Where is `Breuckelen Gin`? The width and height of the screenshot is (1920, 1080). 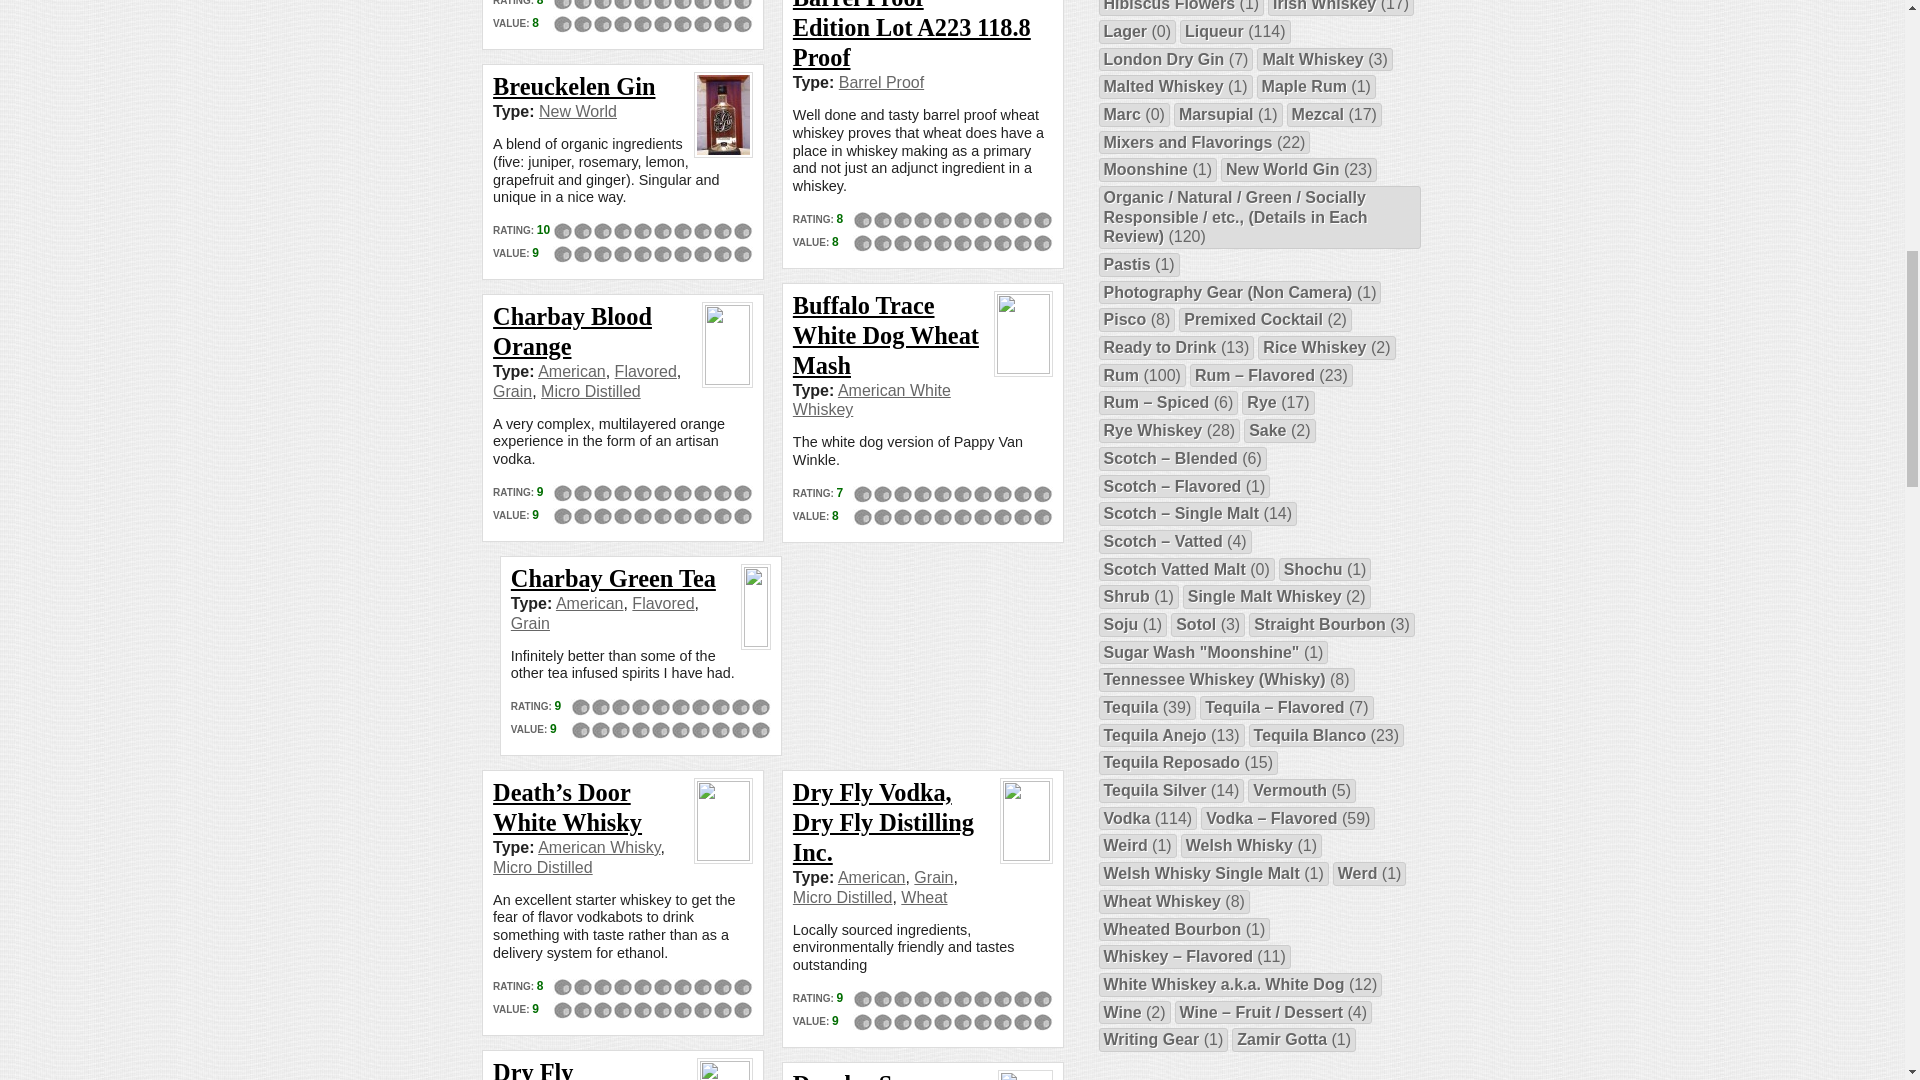 Breuckelen Gin is located at coordinates (574, 86).